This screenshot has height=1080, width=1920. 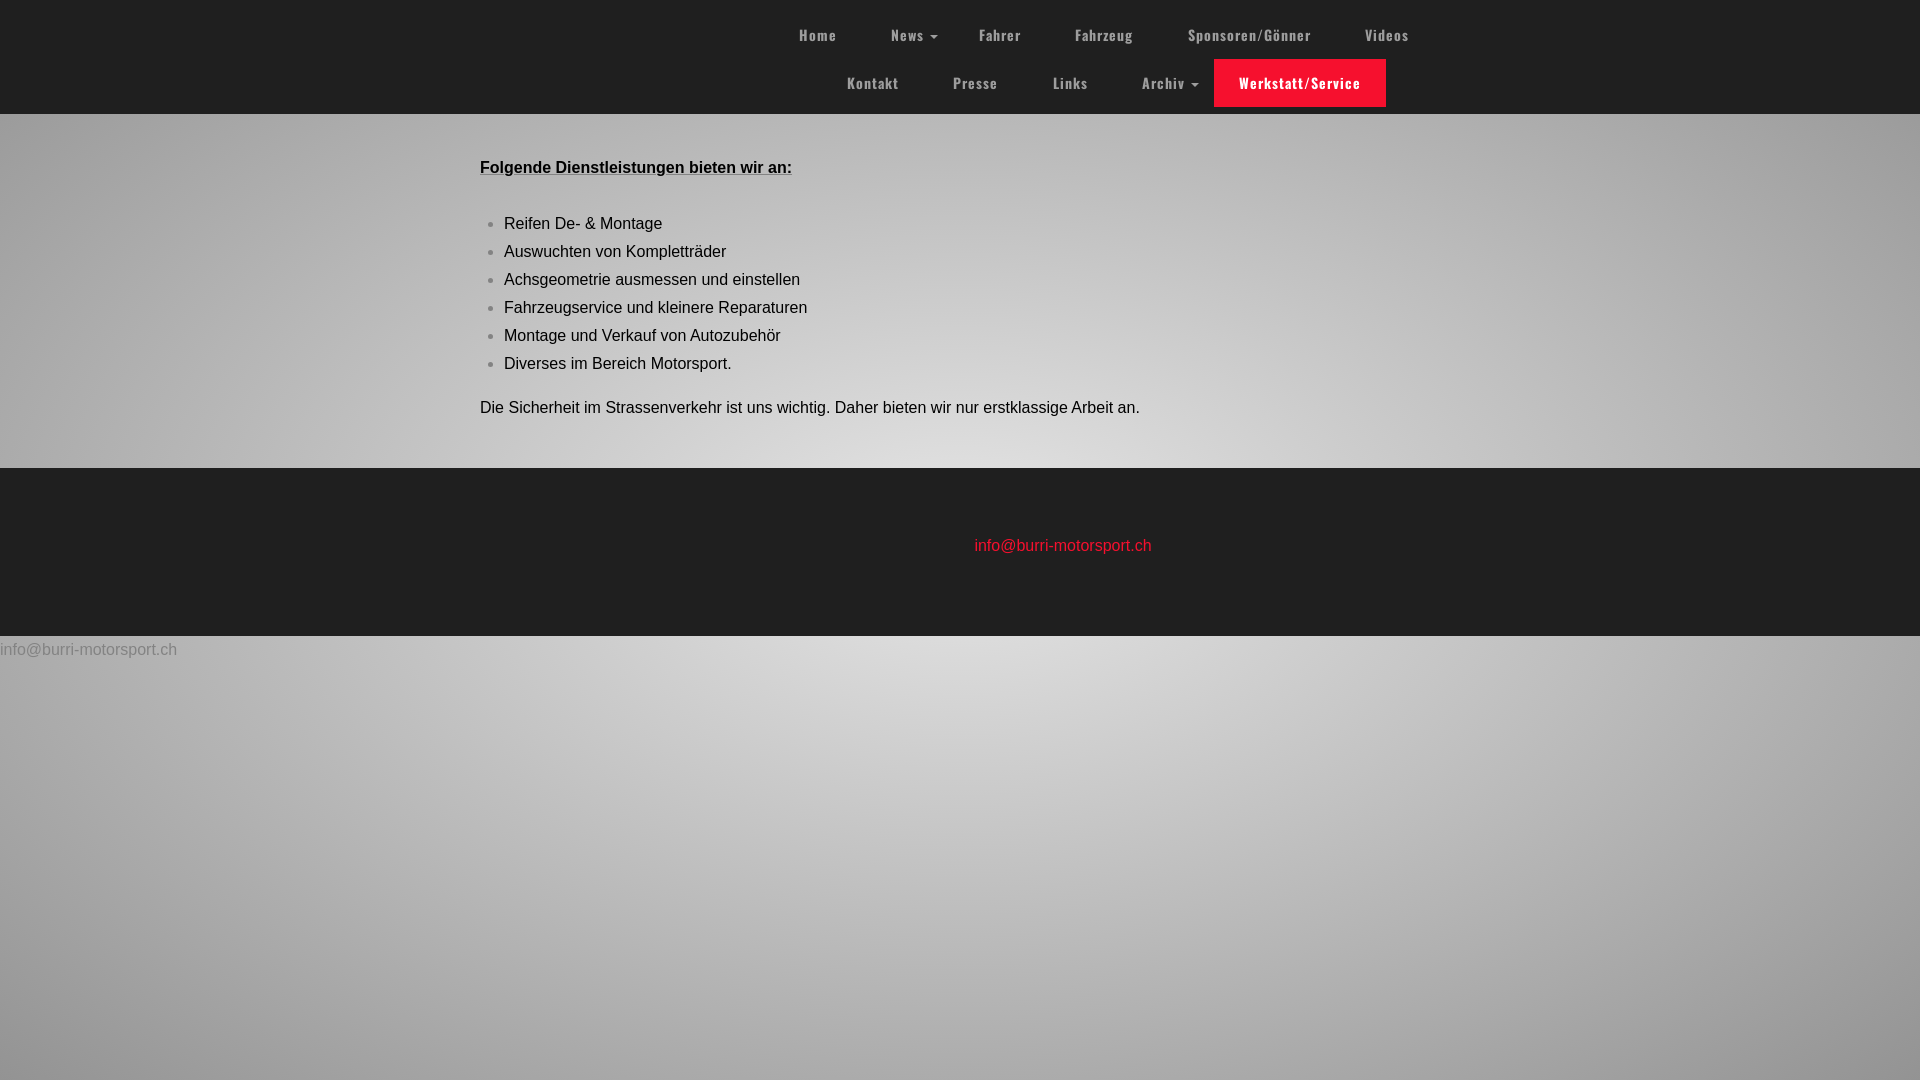 What do you see at coordinates (873, 83) in the screenshot?
I see `Kontakt` at bounding box center [873, 83].